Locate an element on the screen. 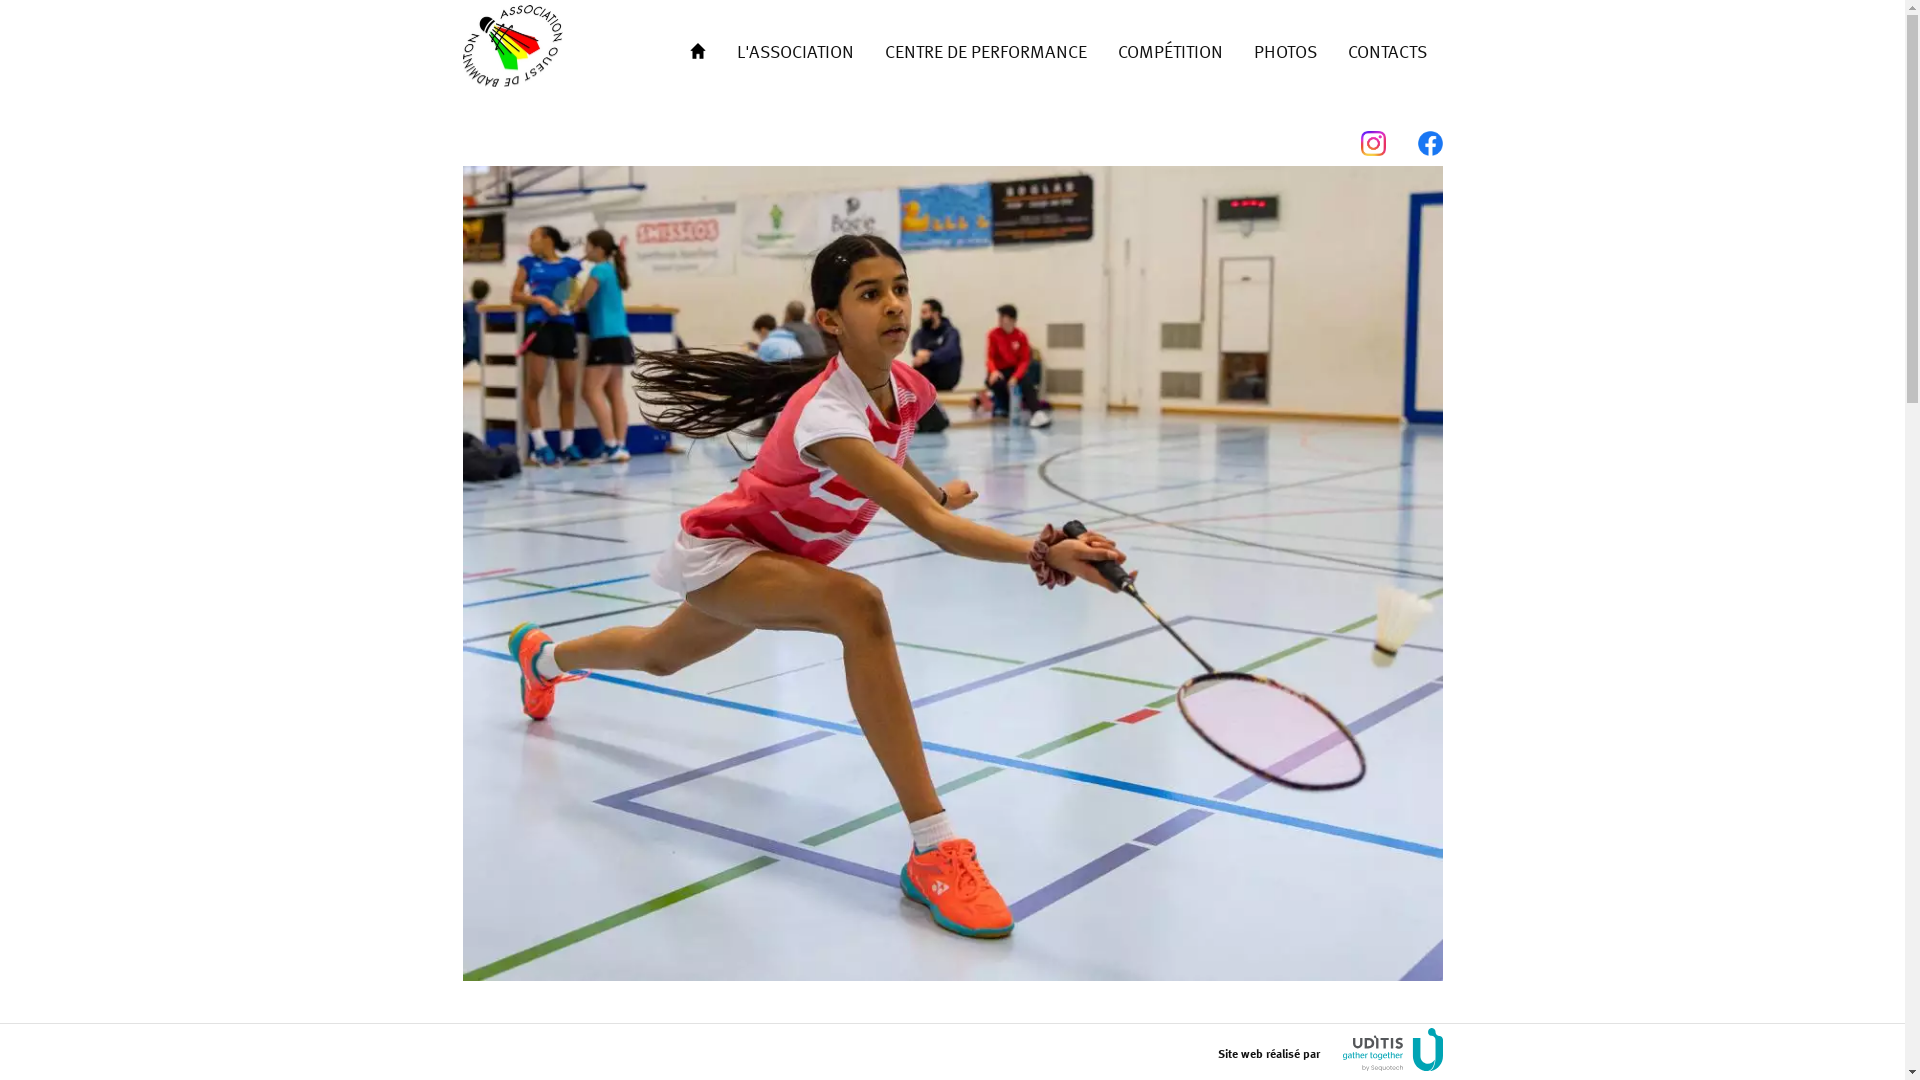 Image resolution: width=1920 pixels, height=1080 pixels. CONTACTS is located at coordinates (1387, 50).